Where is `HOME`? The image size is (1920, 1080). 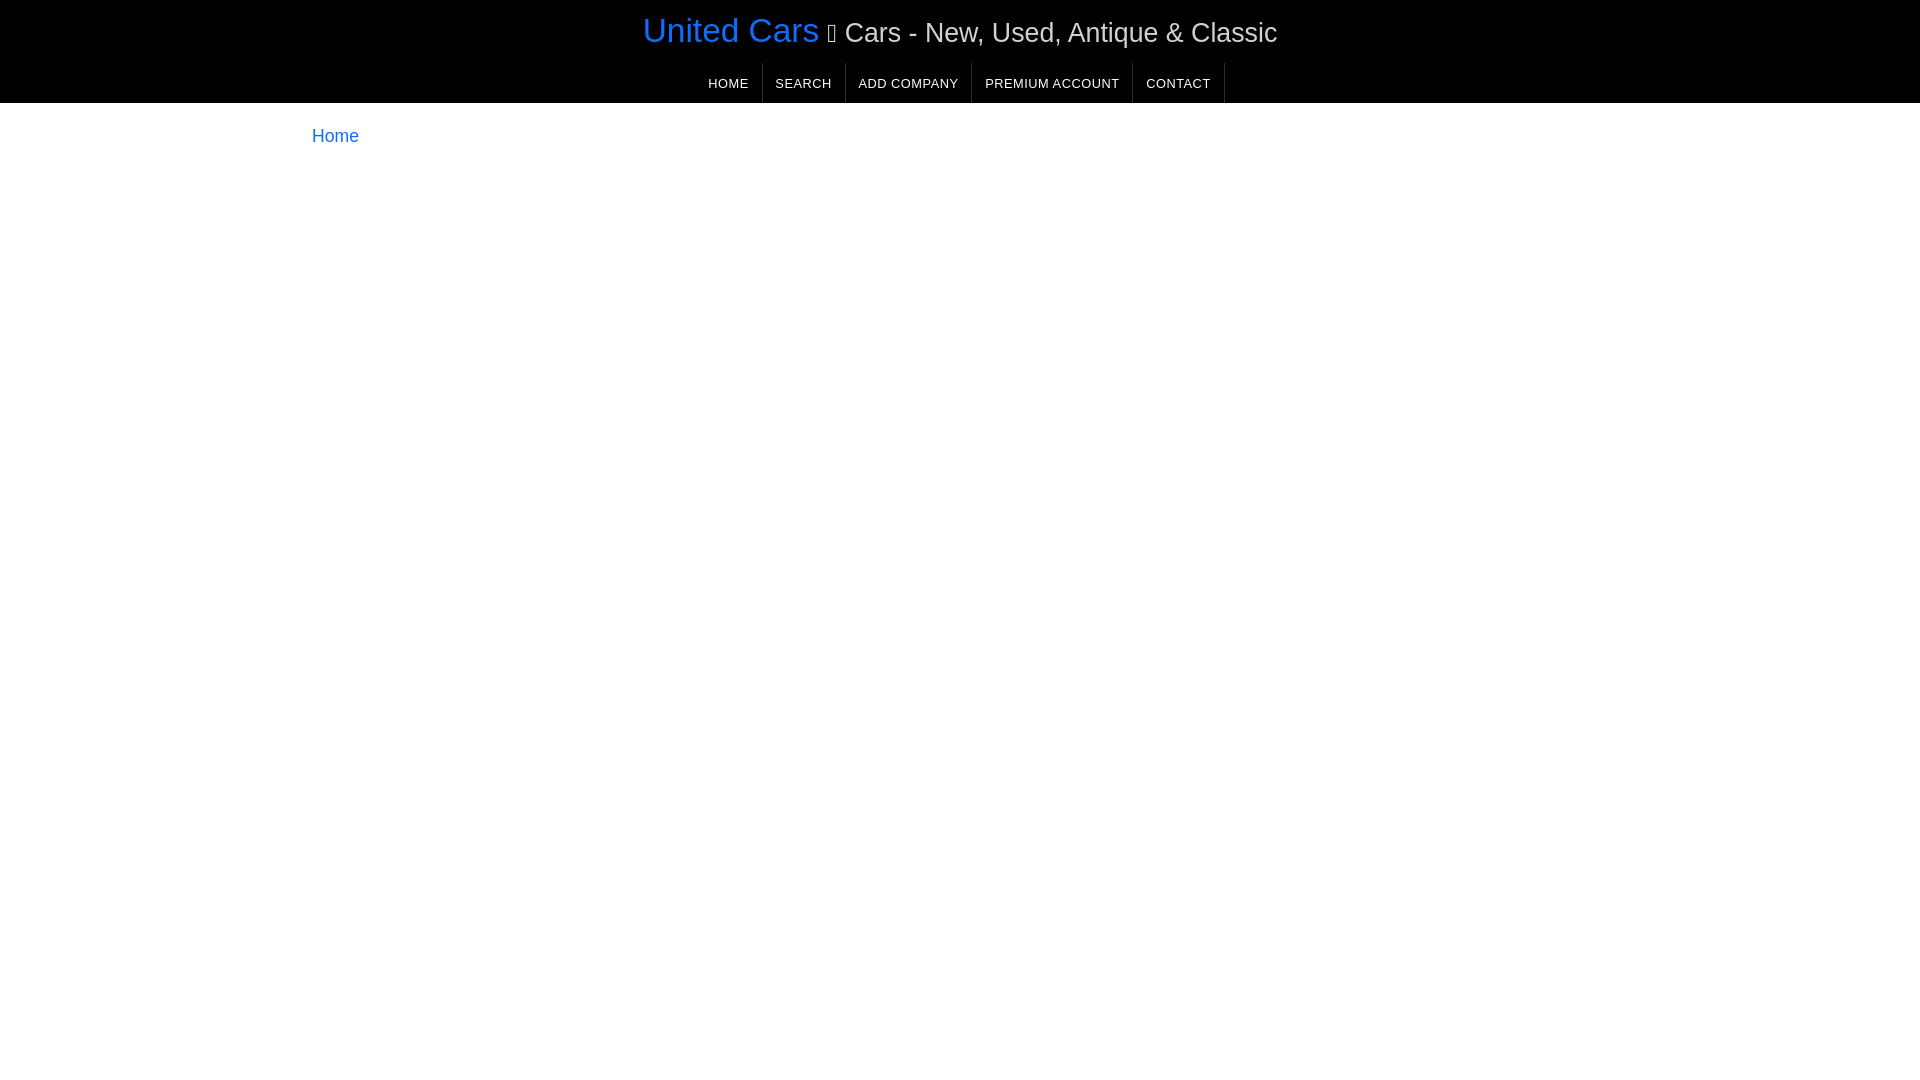
HOME is located at coordinates (728, 82).